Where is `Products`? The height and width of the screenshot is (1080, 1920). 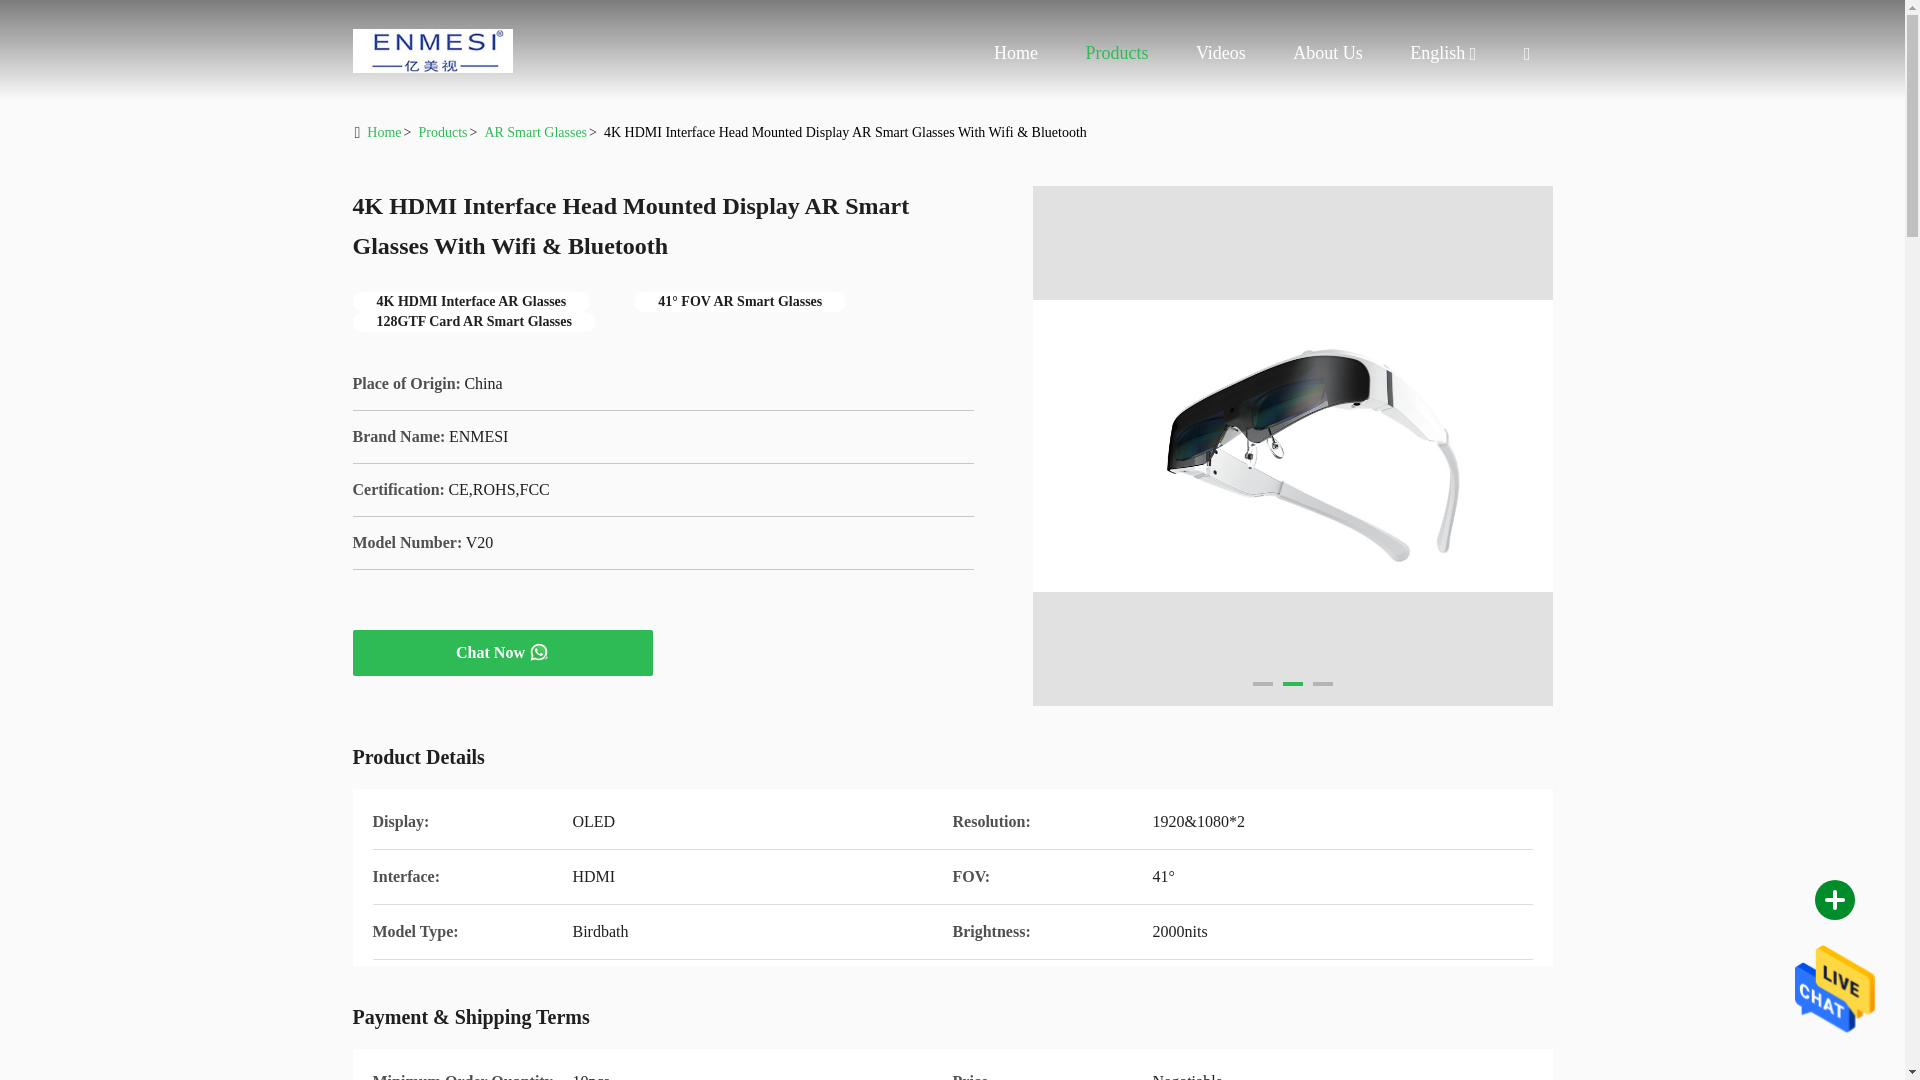 Products is located at coordinates (1116, 52).